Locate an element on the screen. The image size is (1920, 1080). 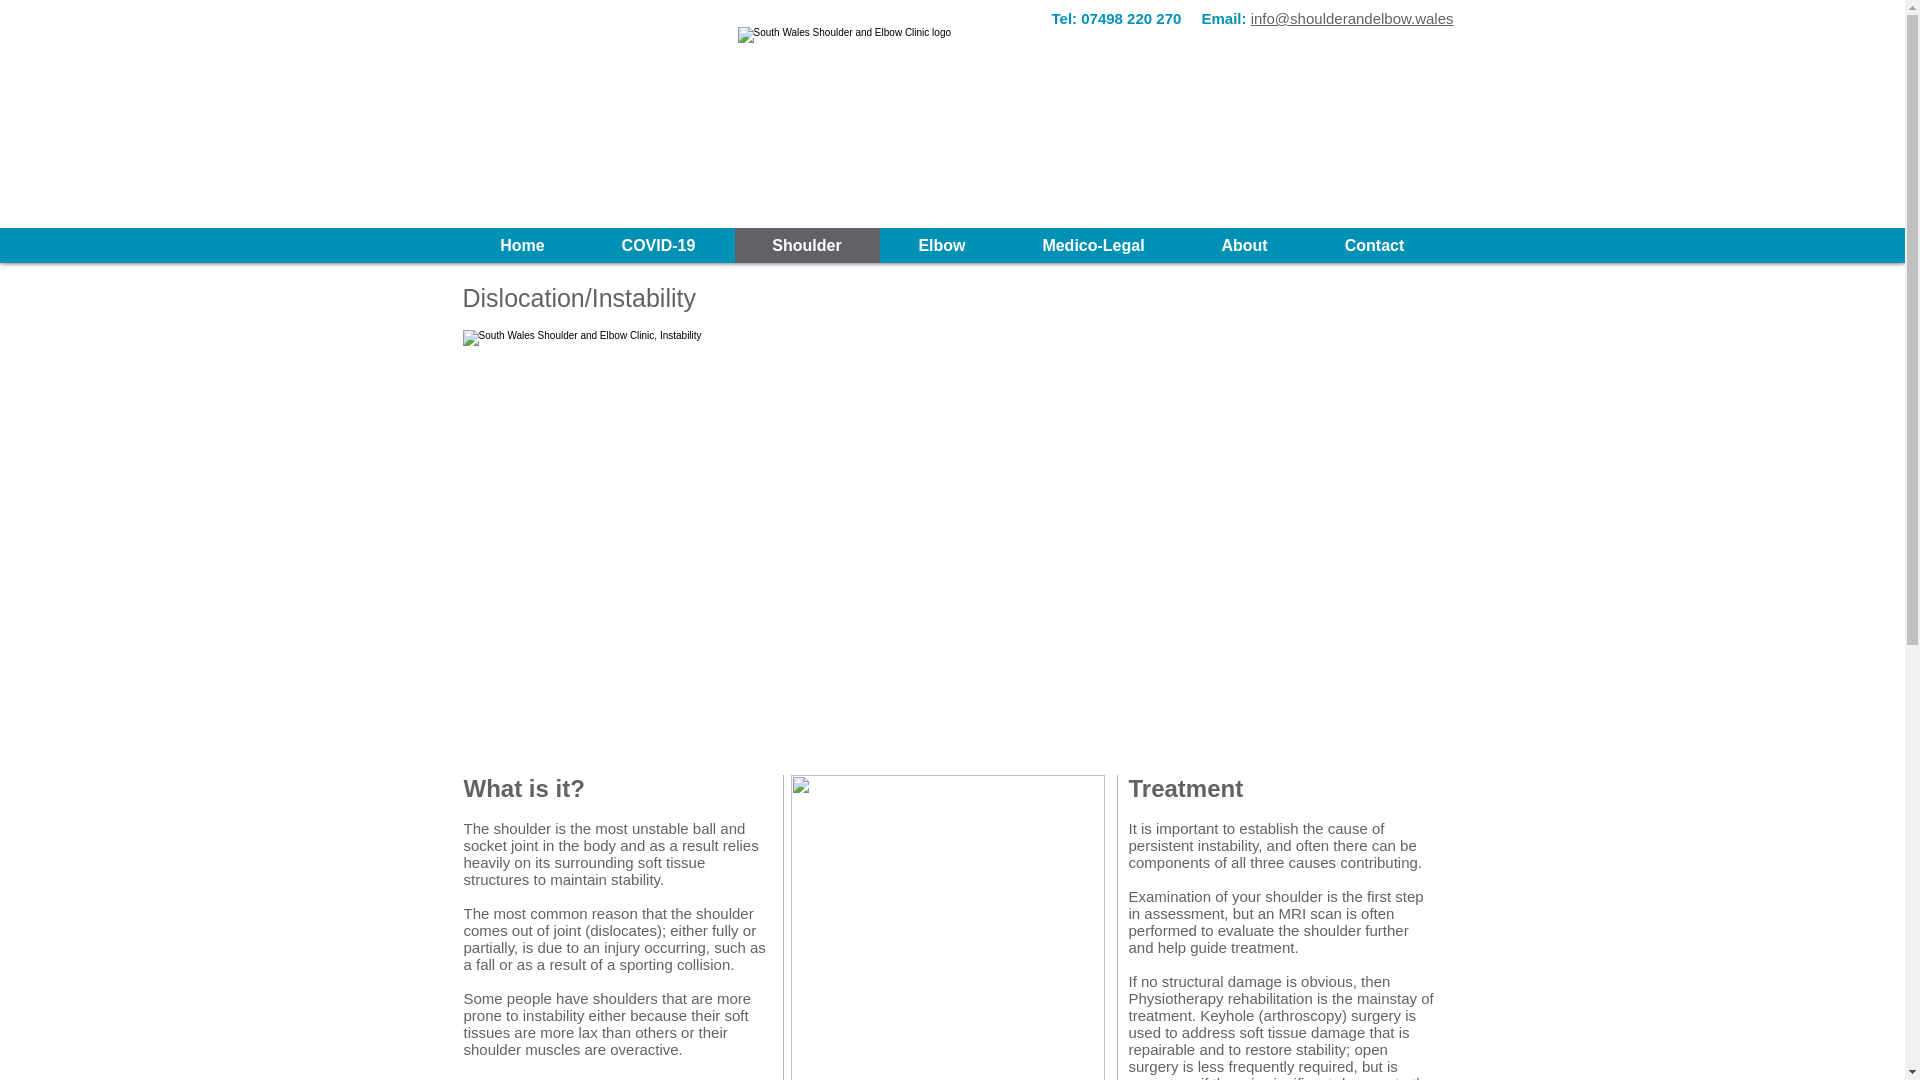
Contact is located at coordinates (1374, 245).